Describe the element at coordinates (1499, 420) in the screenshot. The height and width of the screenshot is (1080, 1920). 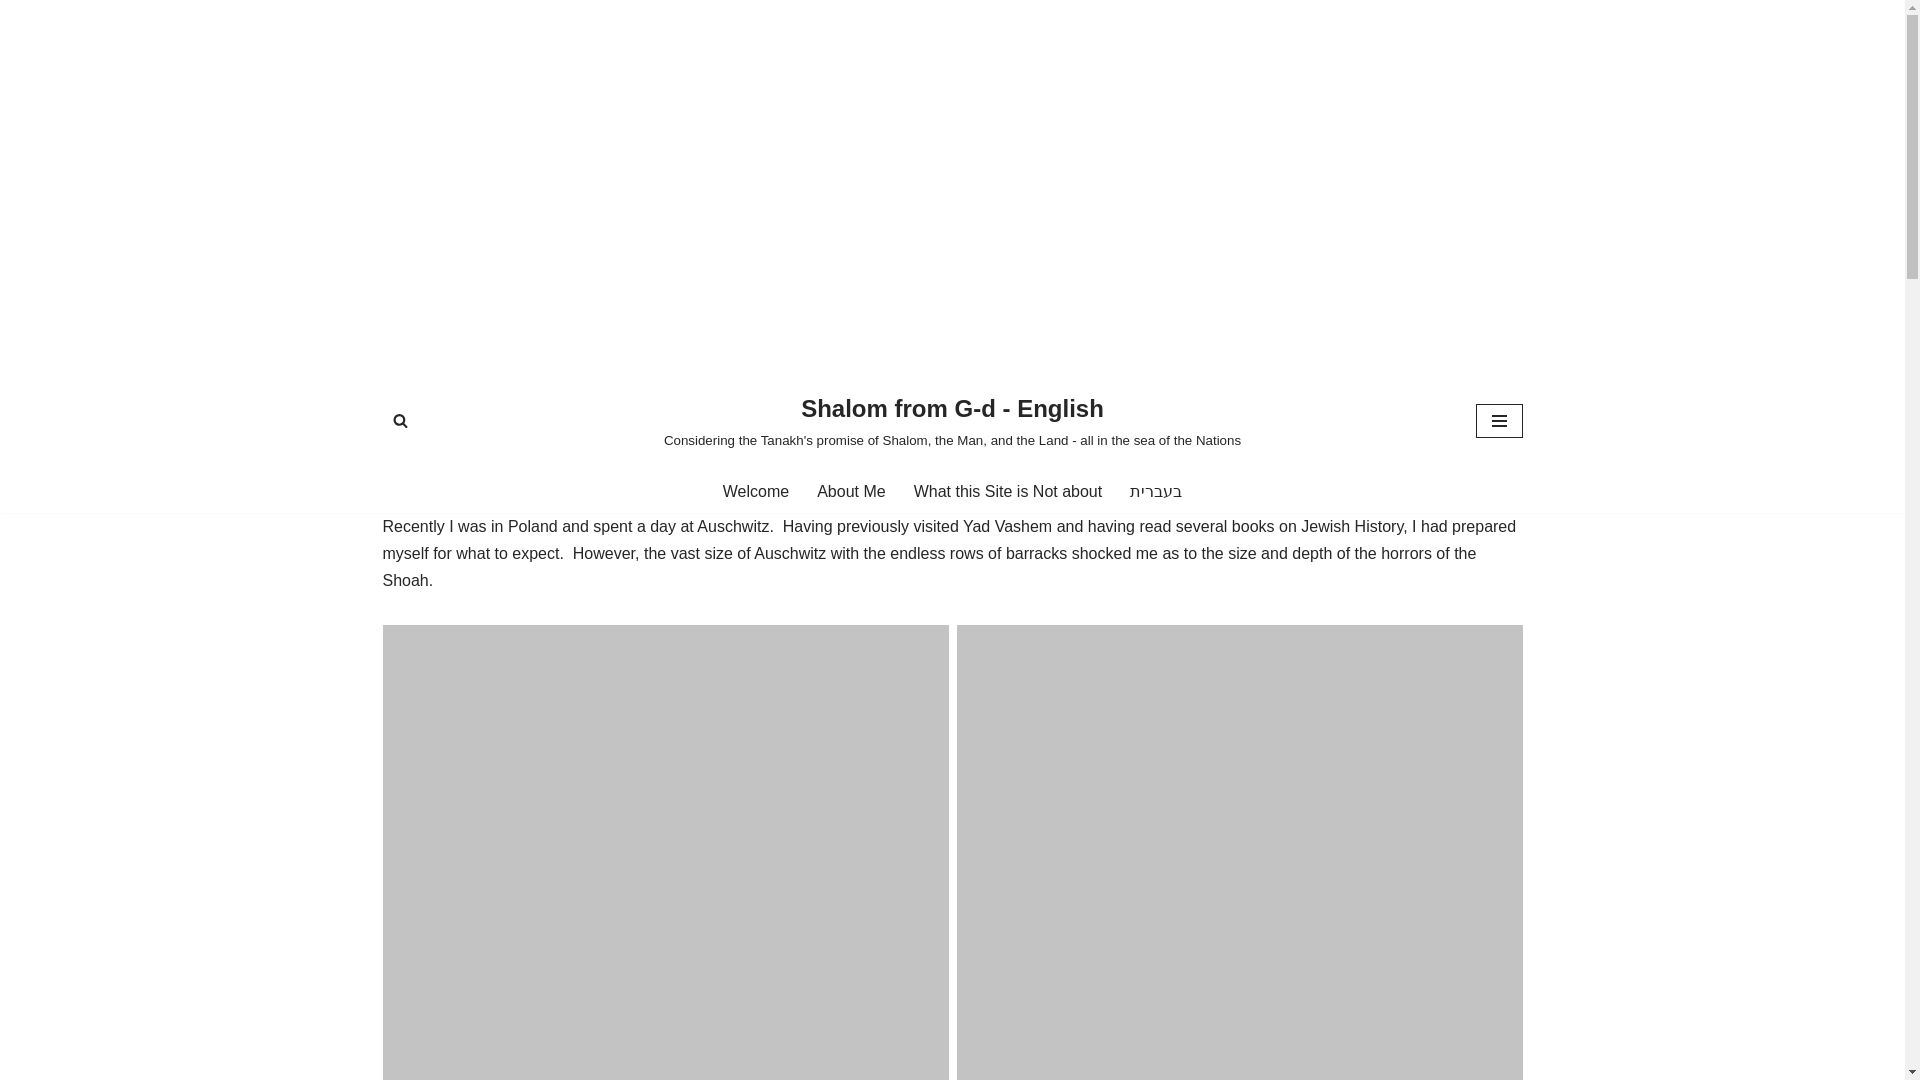
I see `Navigation Menu` at that location.